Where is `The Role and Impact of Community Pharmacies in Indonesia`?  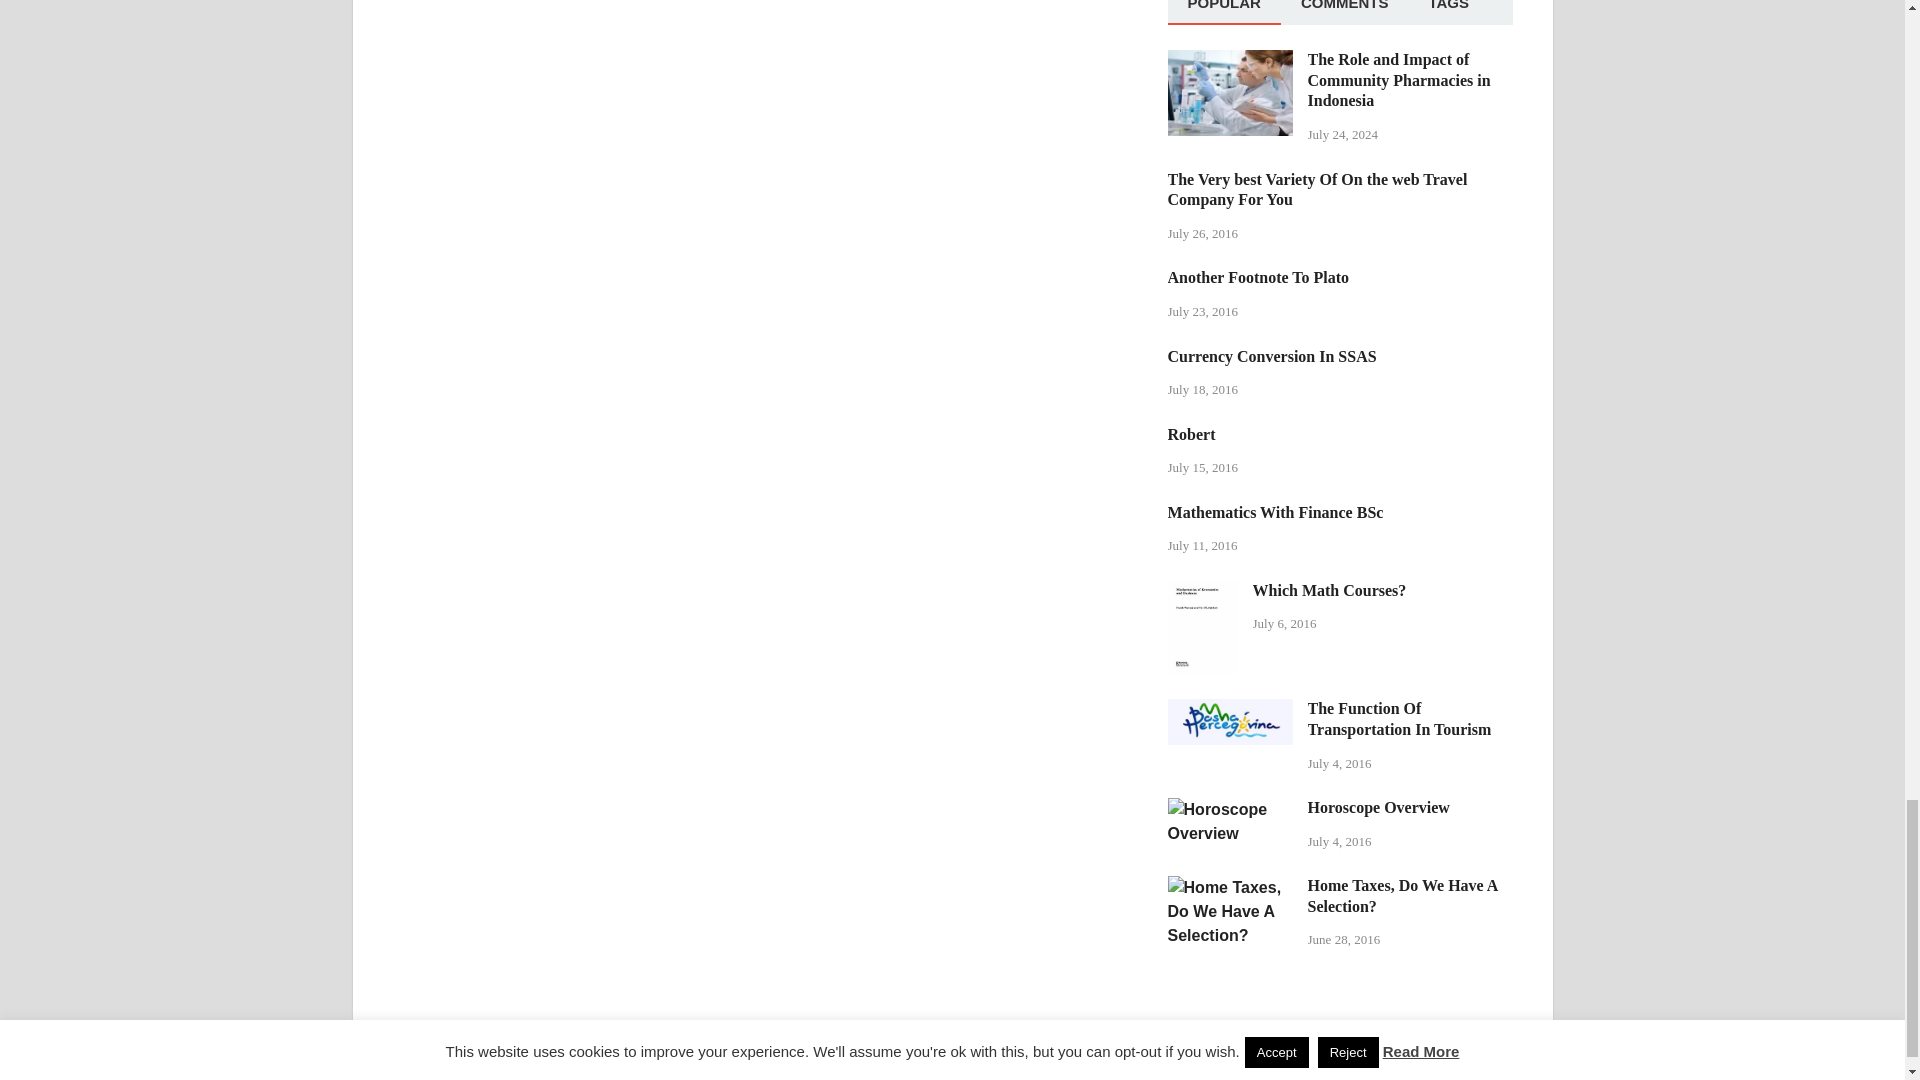 The Role and Impact of Community Pharmacies in Indonesia is located at coordinates (1230, 61).